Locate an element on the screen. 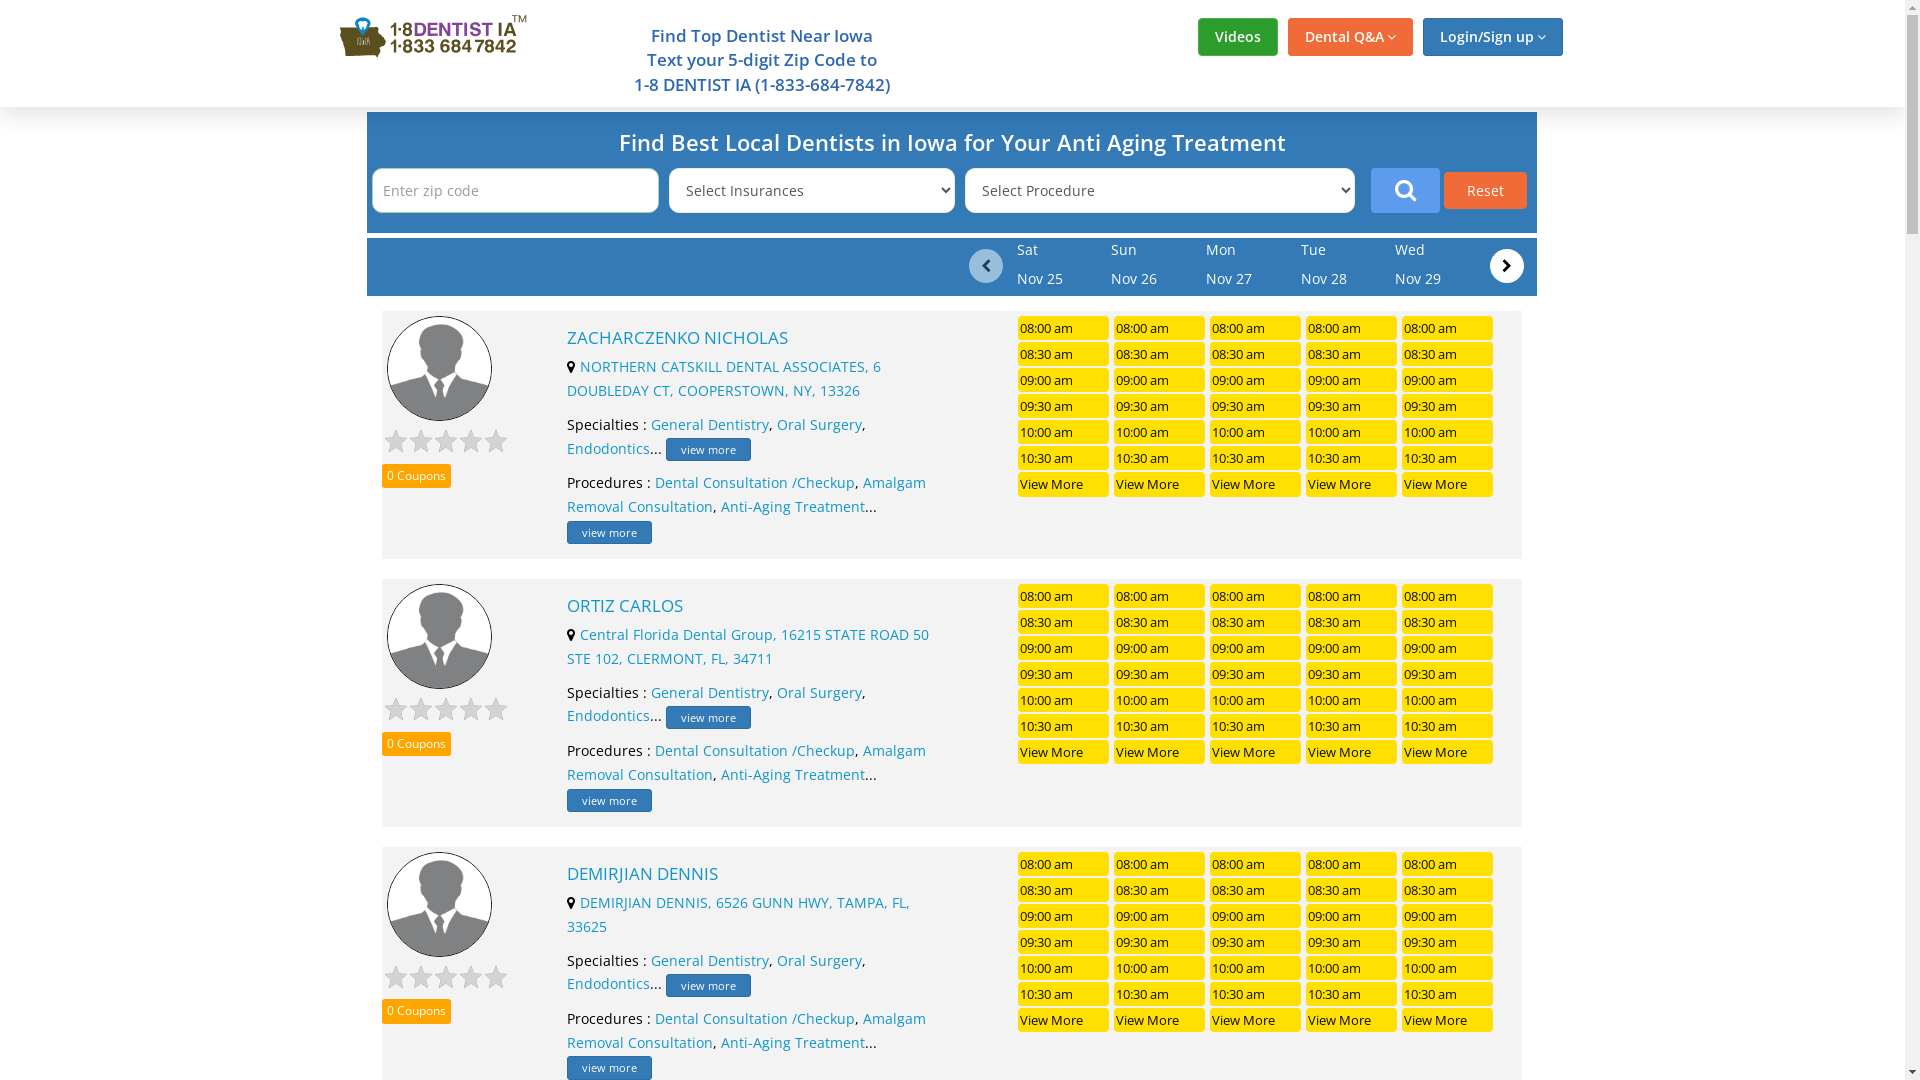 The height and width of the screenshot is (1080, 1920). 10:30 am is located at coordinates (1256, 994).